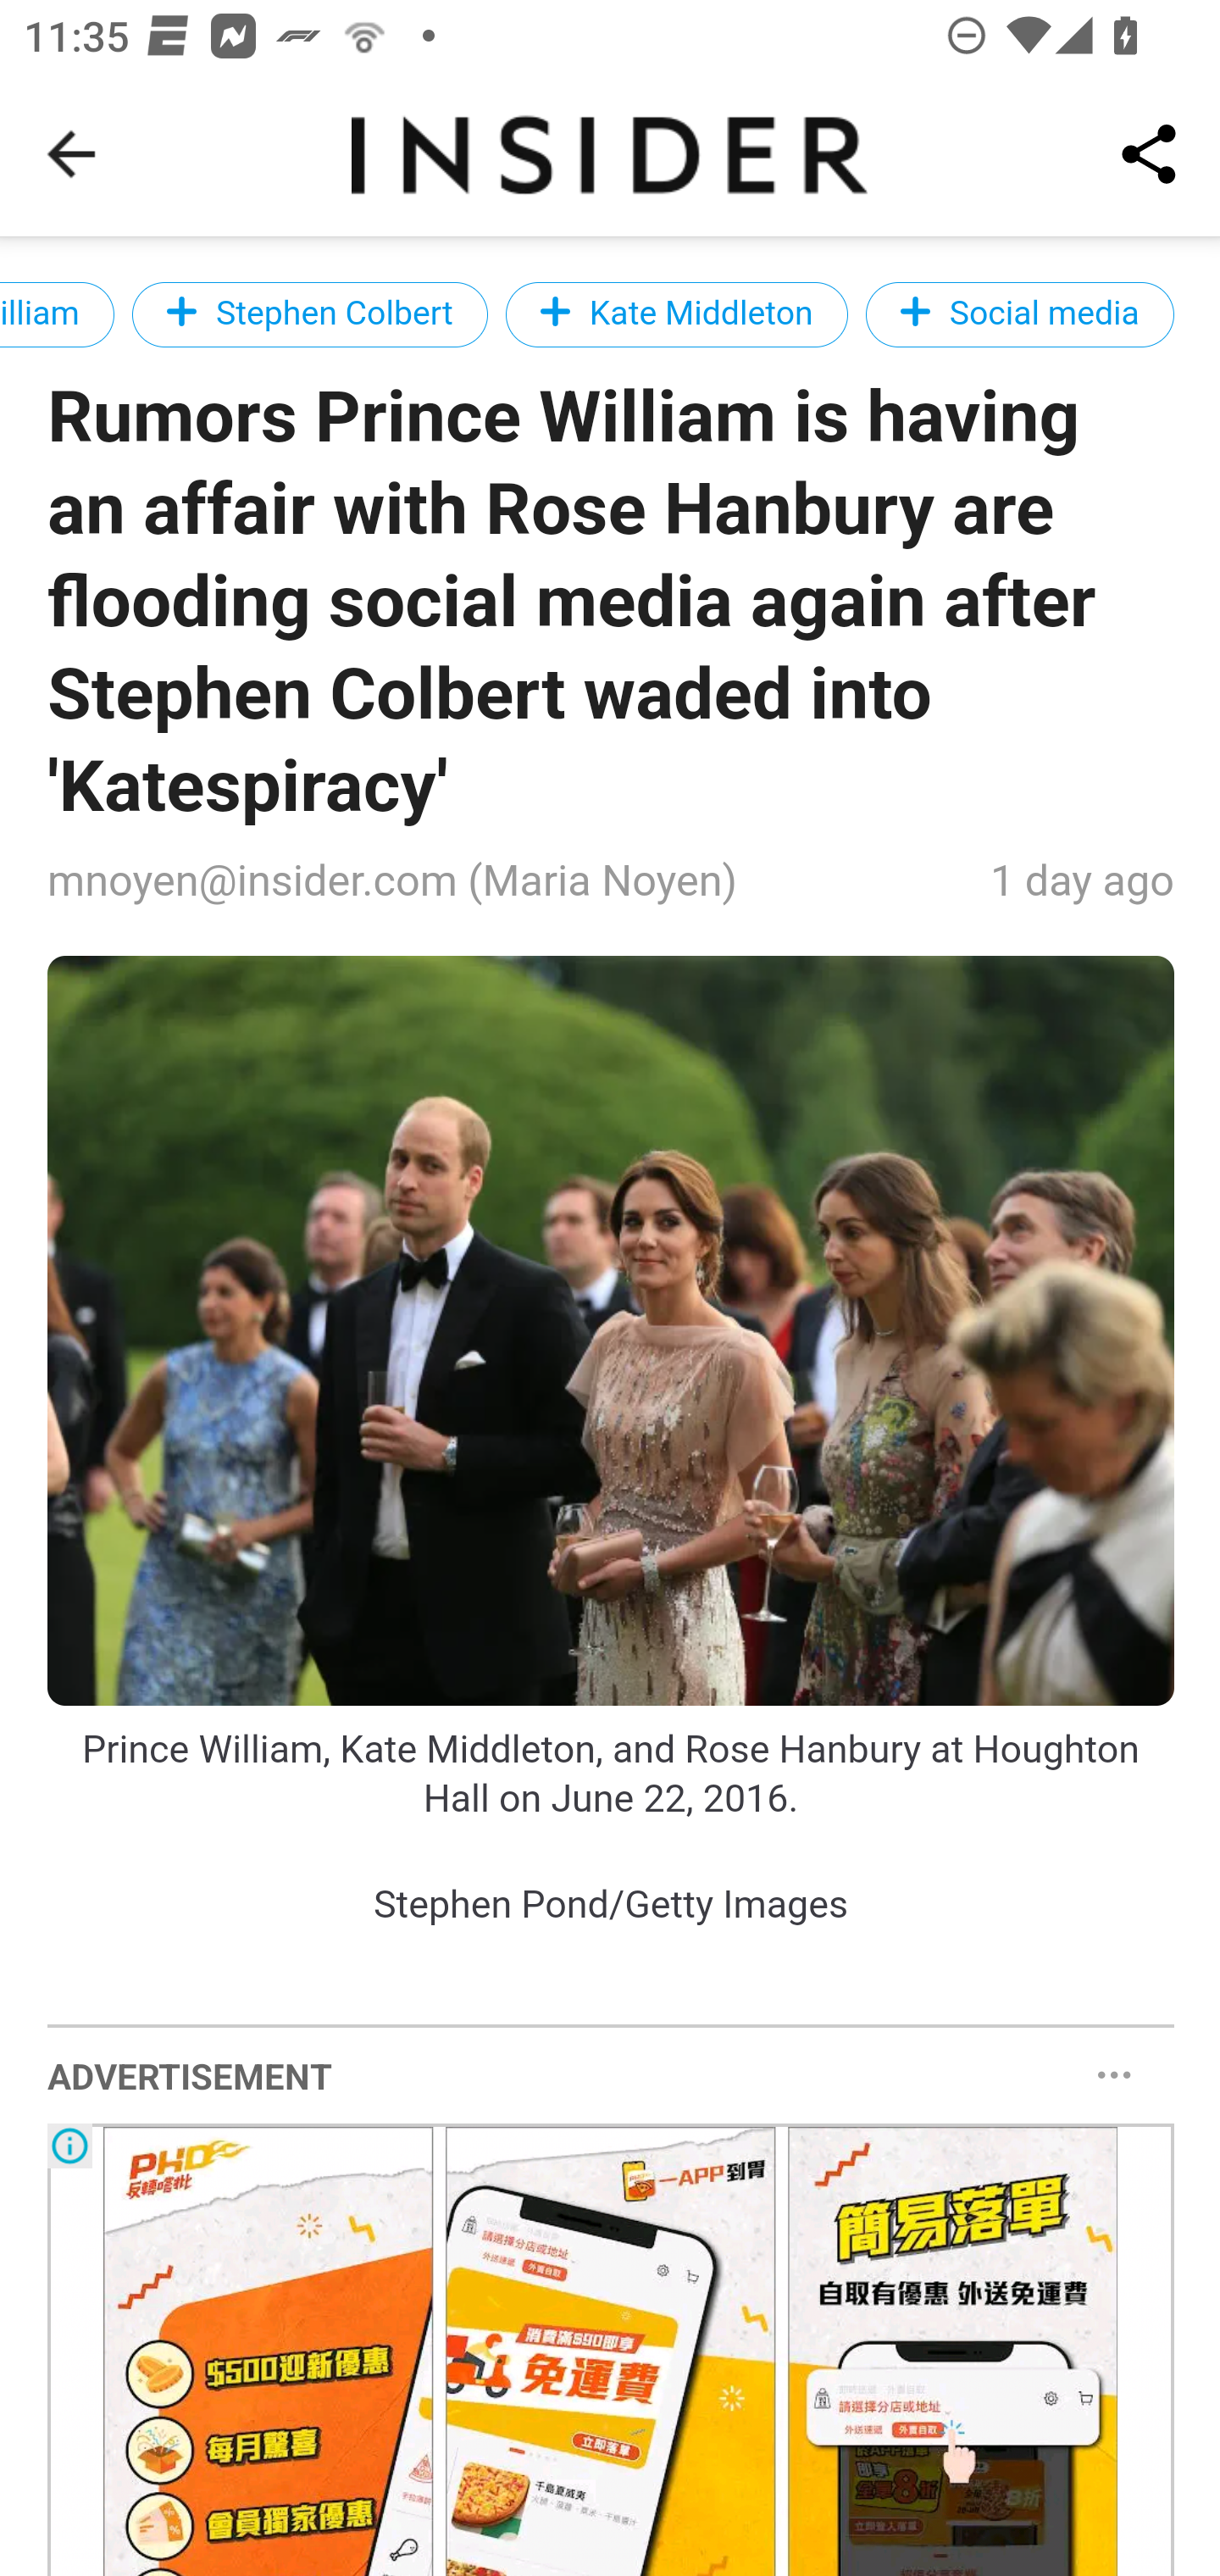 The image size is (1220, 2576). Describe the element at coordinates (612, 1331) in the screenshot. I see `?url=https%3A%2F%2Fi.insider` at that location.